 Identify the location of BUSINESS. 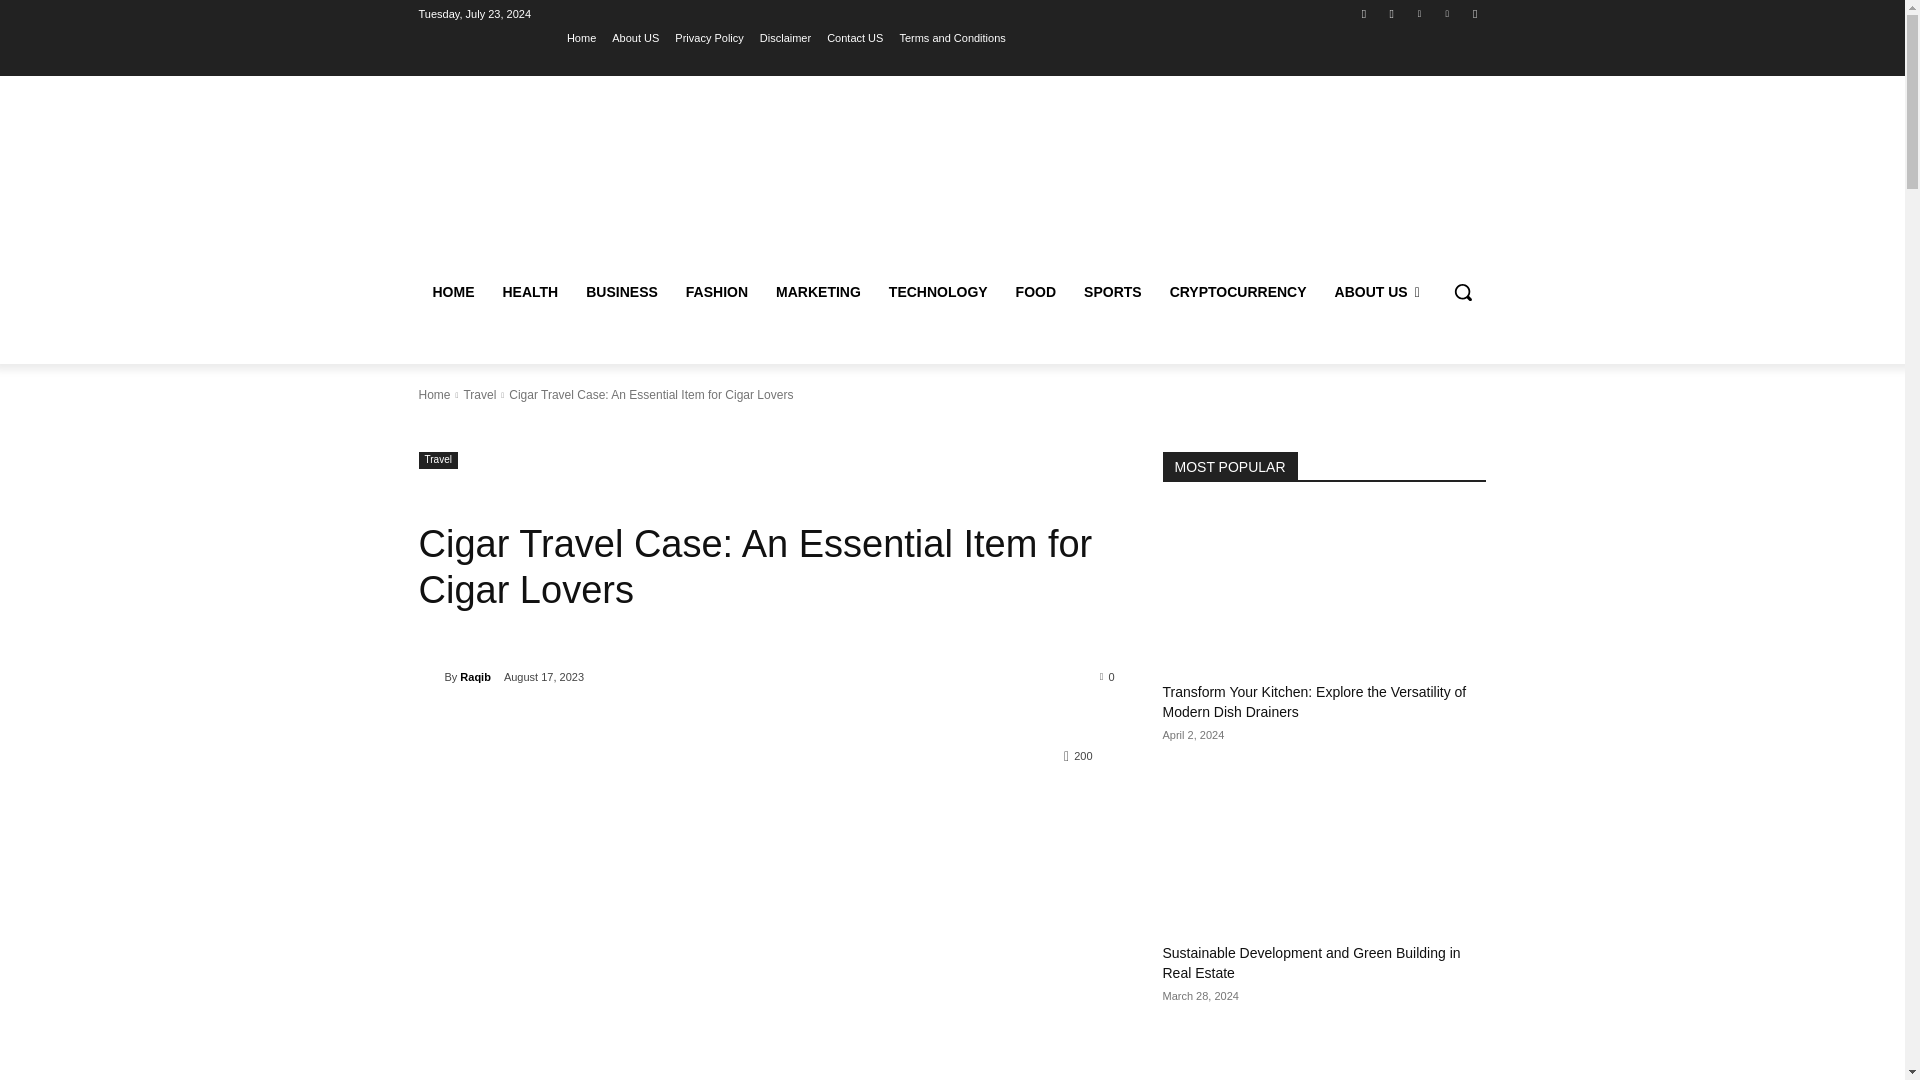
(622, 292).